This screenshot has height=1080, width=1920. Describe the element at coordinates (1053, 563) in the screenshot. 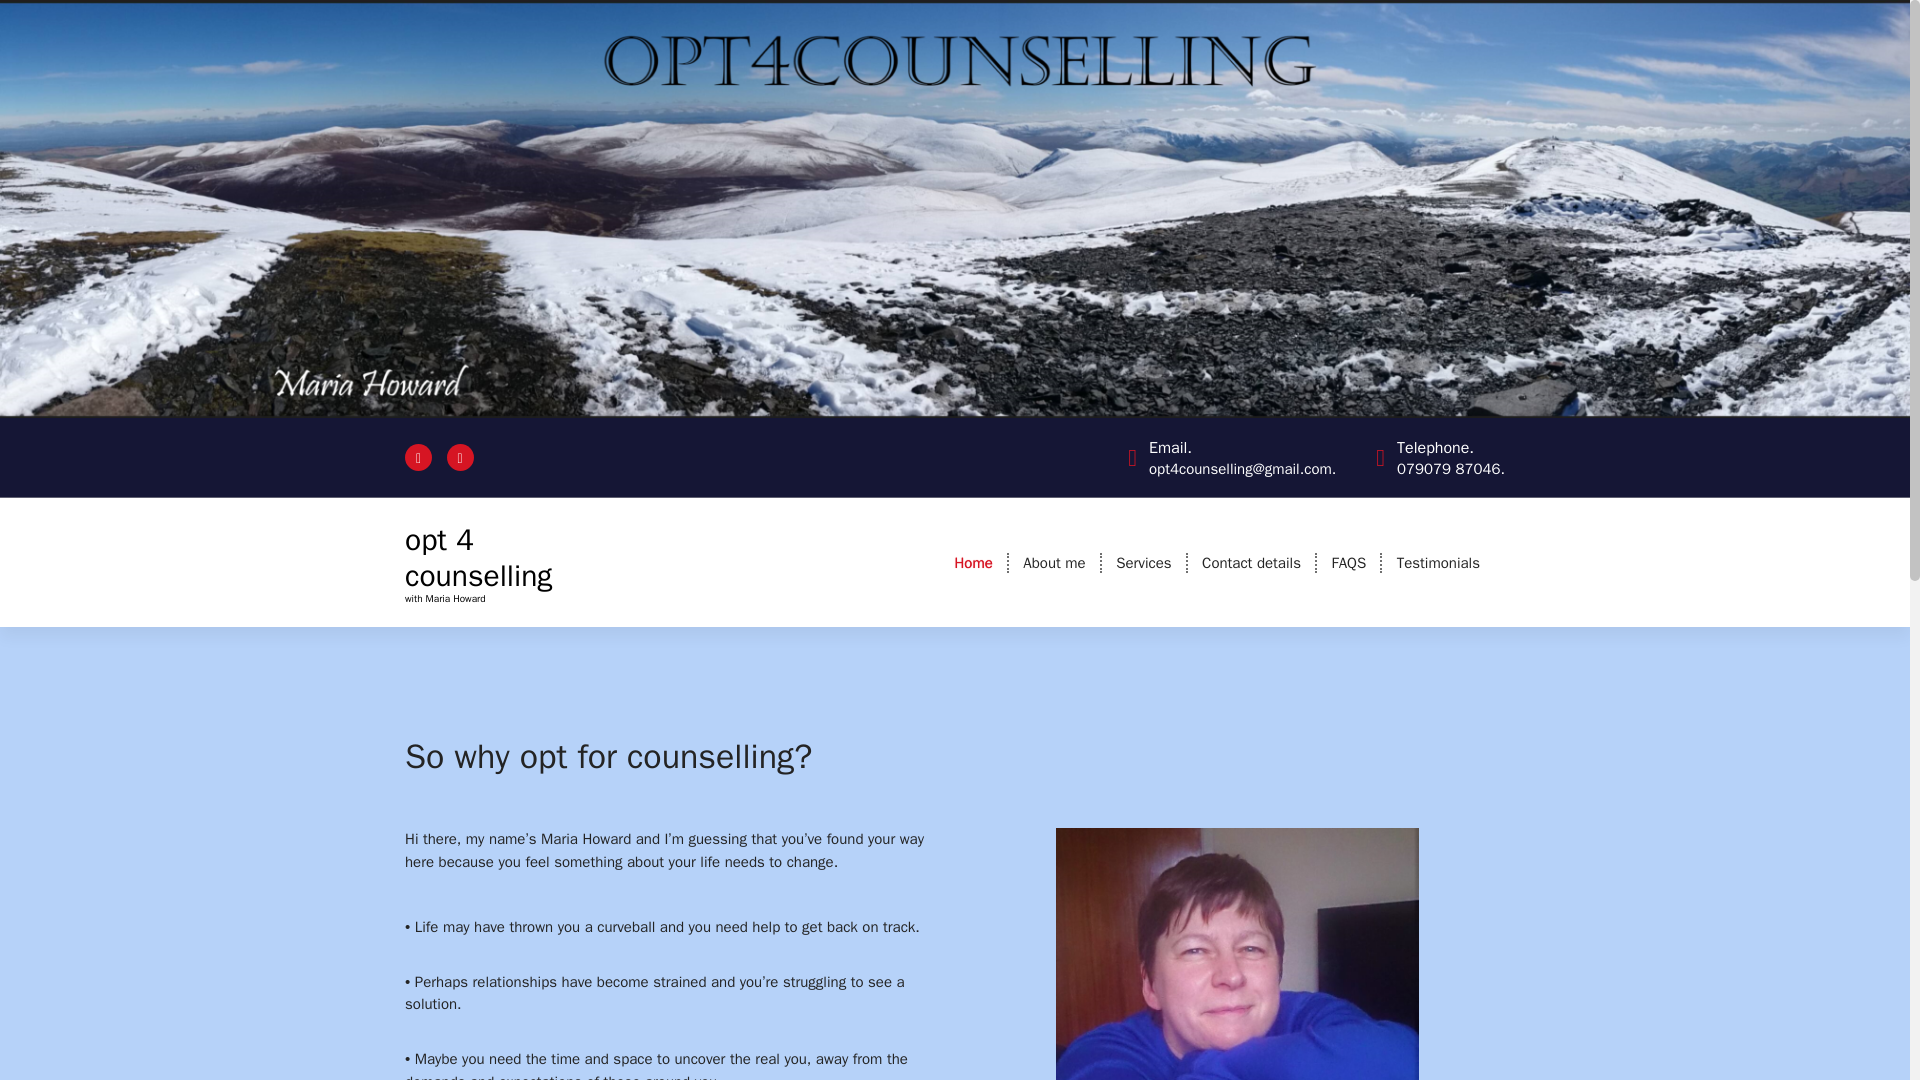

I see `About me` at that location.